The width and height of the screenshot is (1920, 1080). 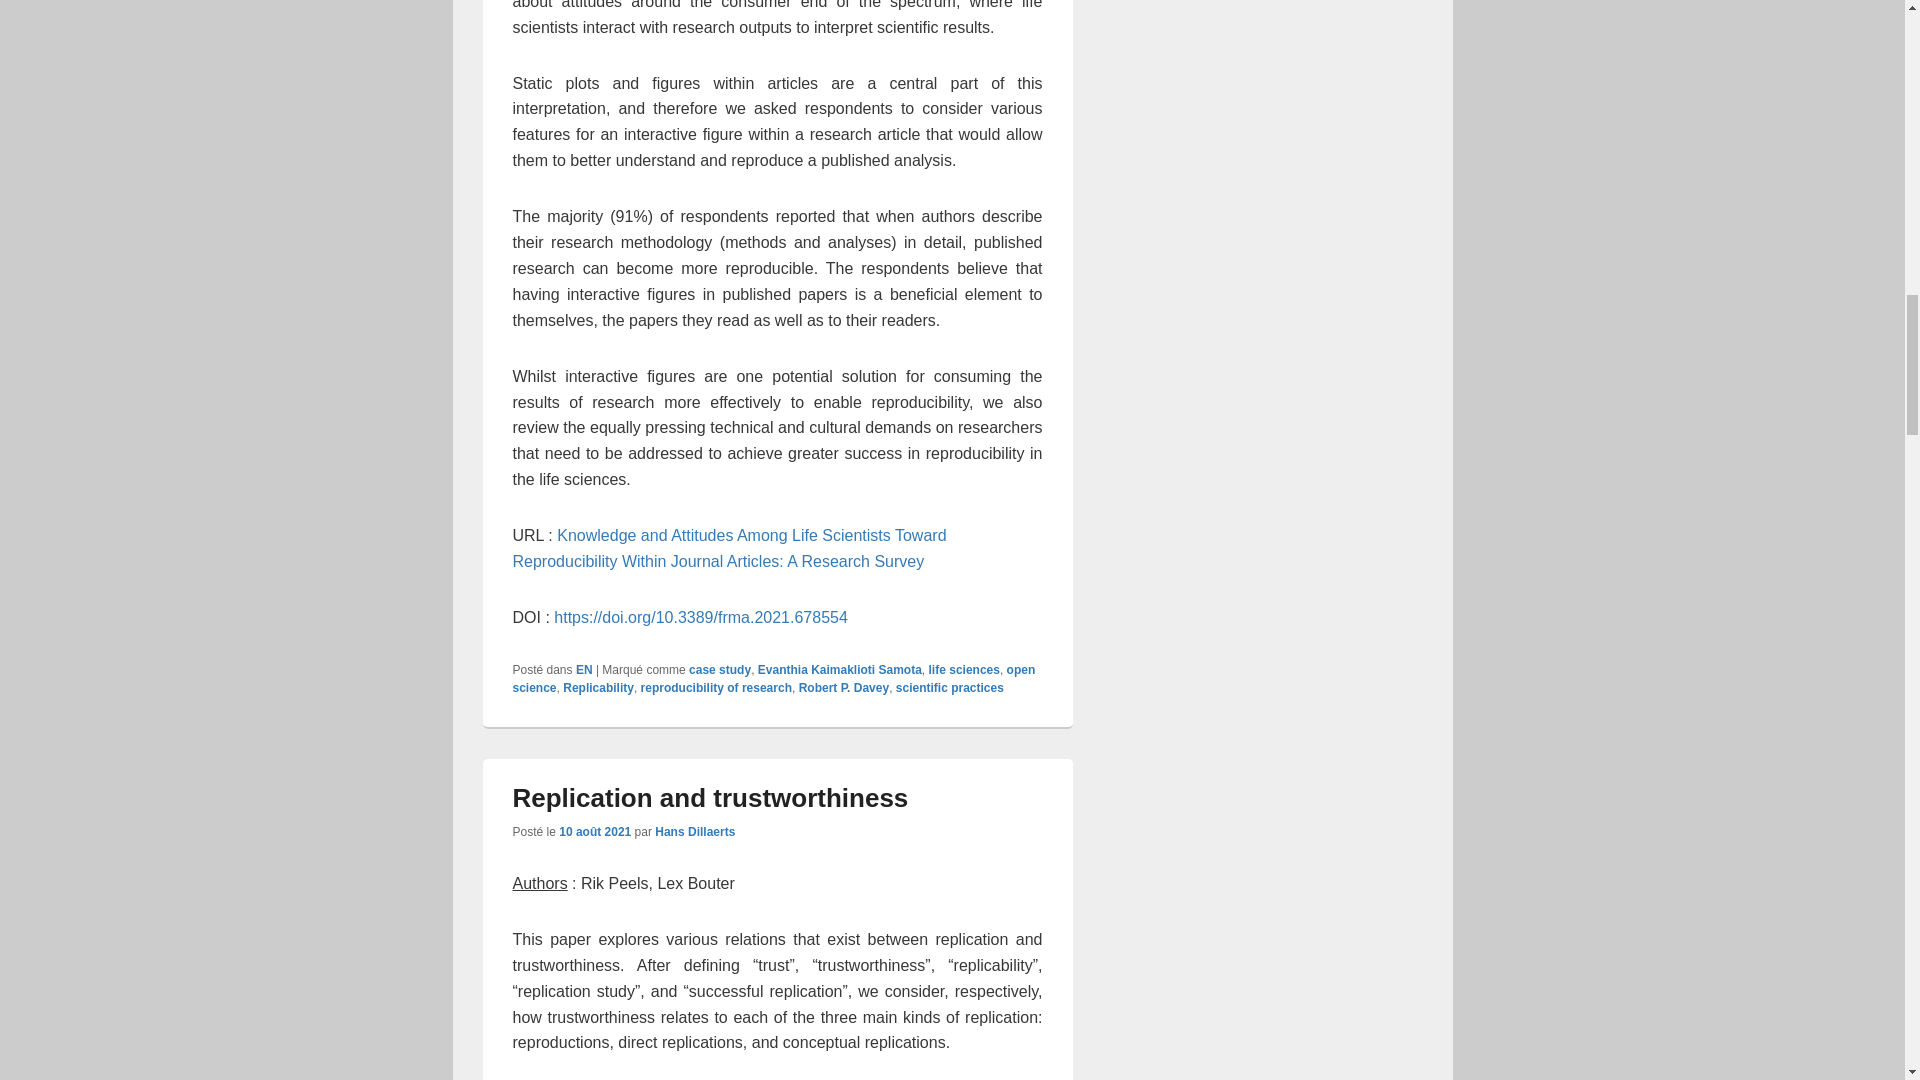 What do you see at coordinates (694, 832) in the screenshot?
I see `Hans Dillaerts` at bounding box center [694, 832].